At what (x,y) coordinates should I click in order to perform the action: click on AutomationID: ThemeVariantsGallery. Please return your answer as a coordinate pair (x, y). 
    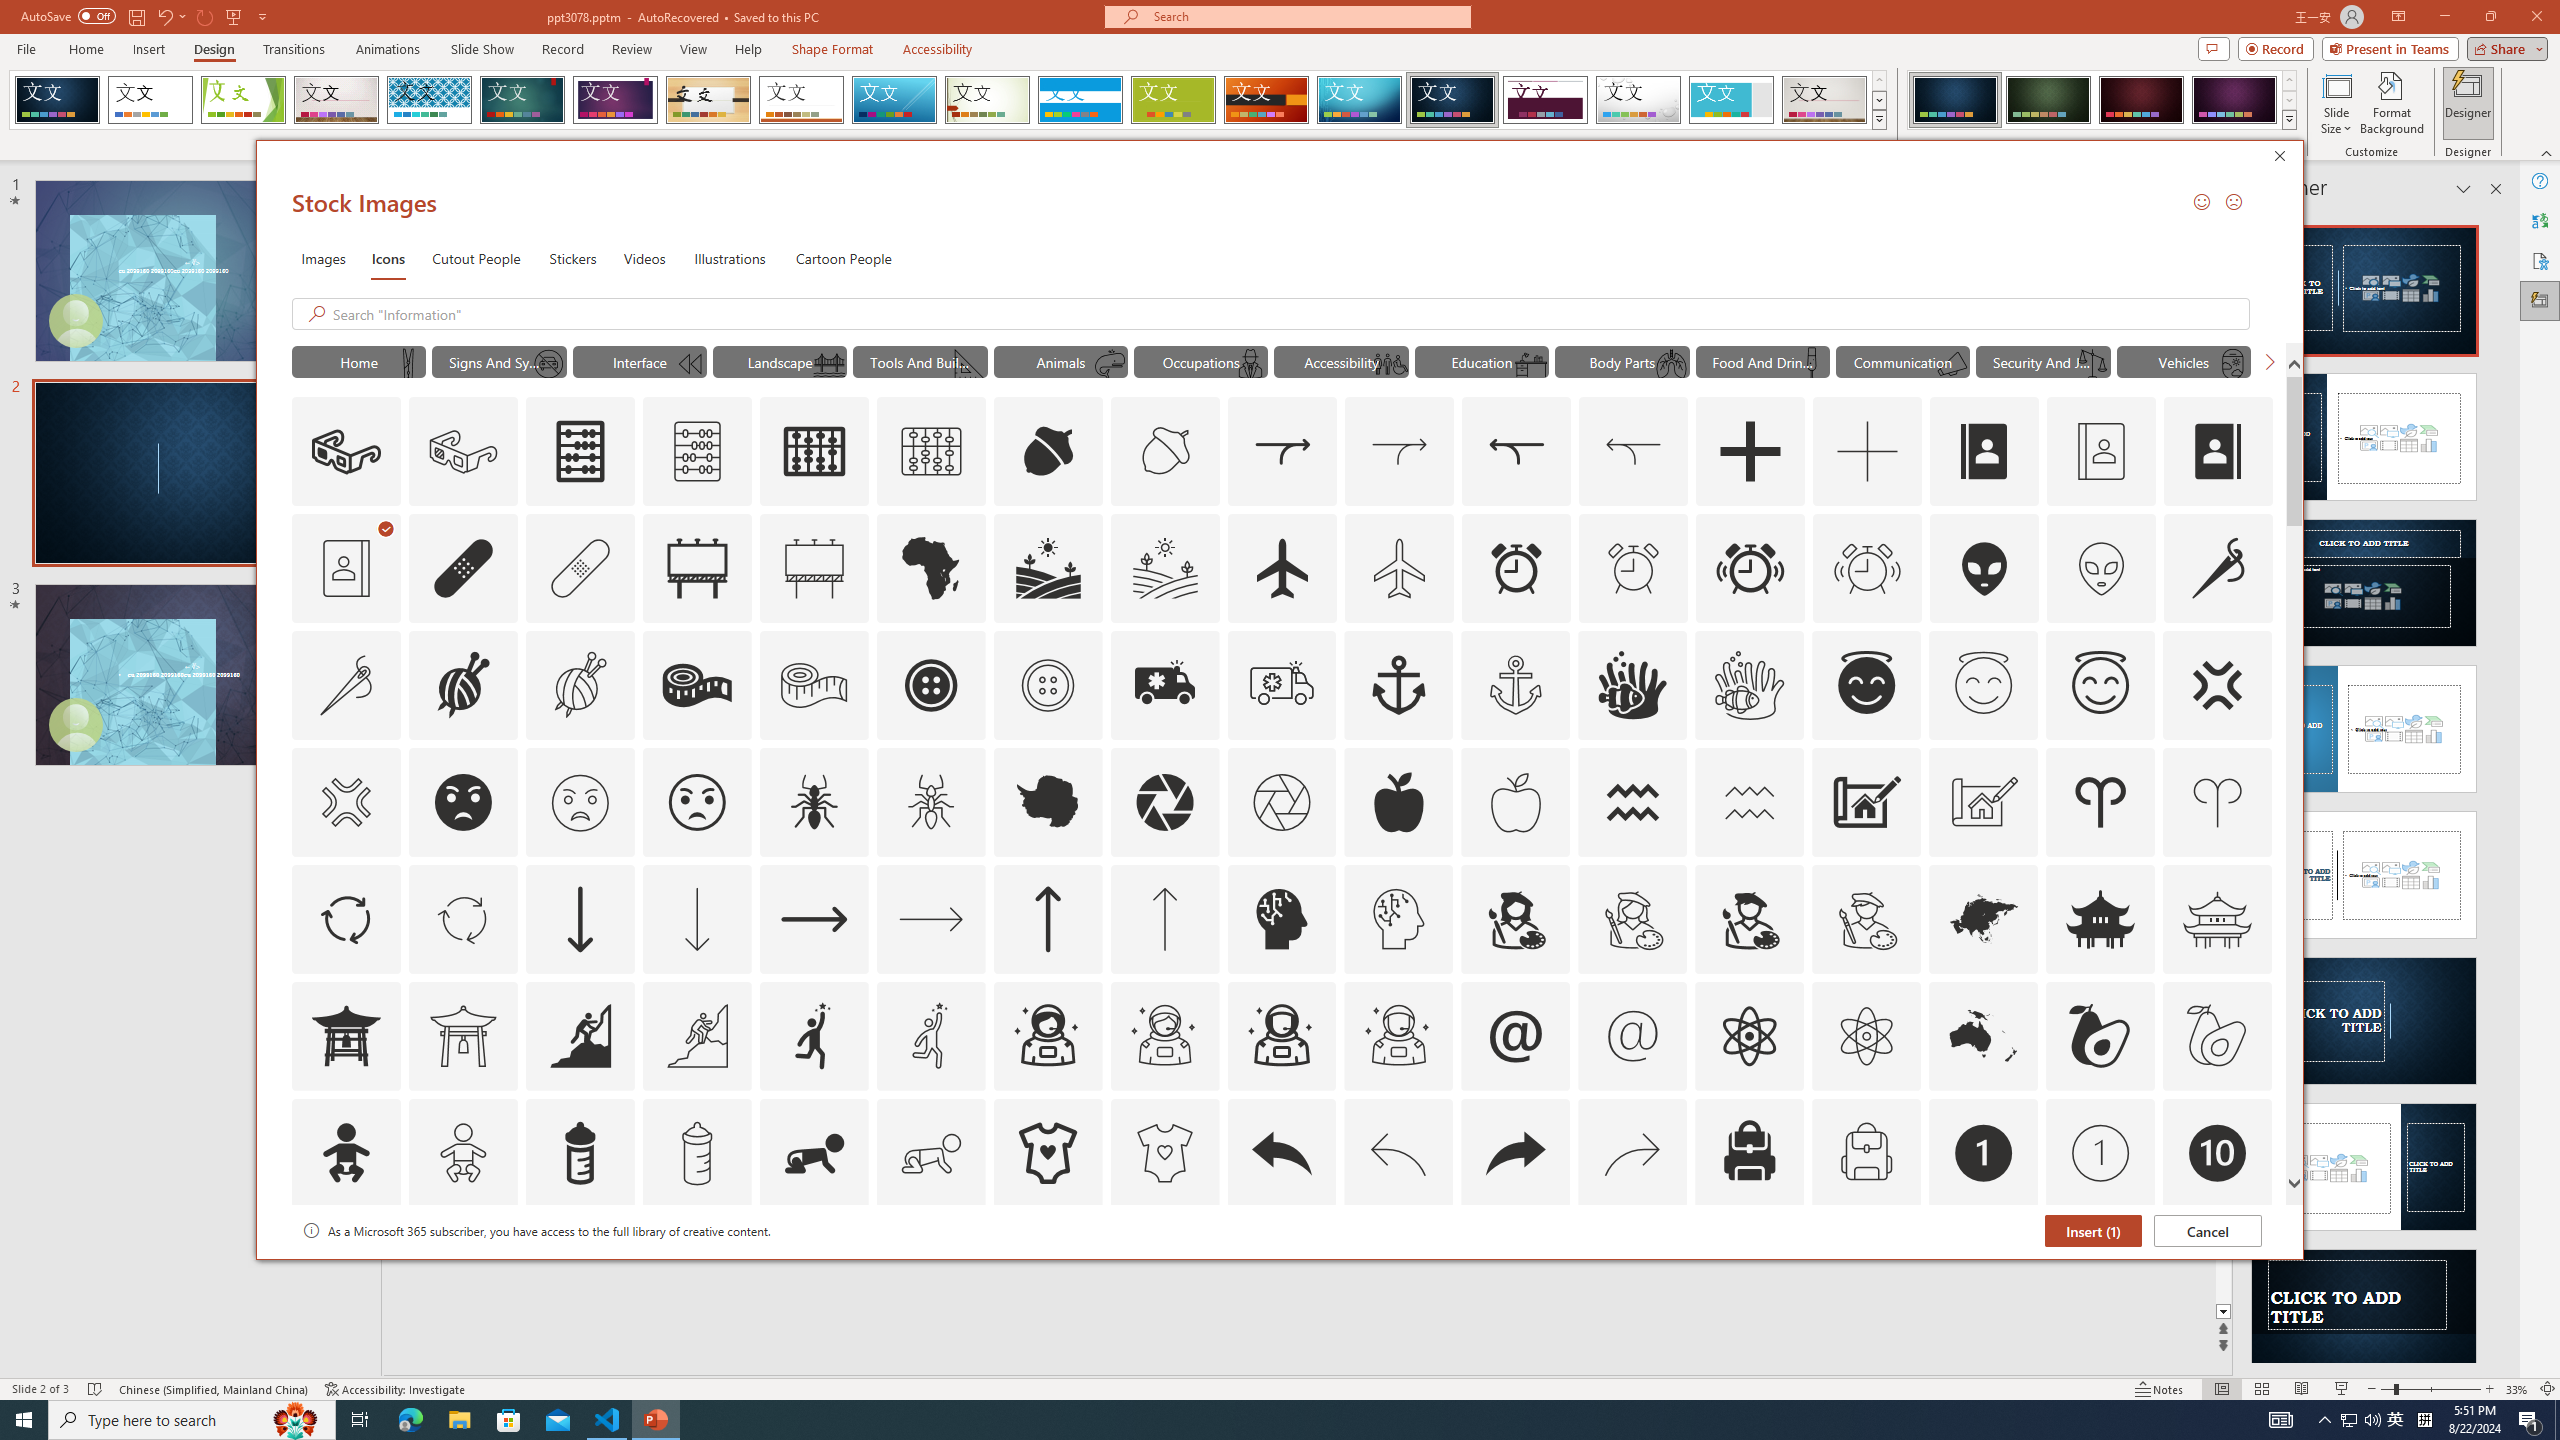
    Looking at the image, I should click on (2102, 100).